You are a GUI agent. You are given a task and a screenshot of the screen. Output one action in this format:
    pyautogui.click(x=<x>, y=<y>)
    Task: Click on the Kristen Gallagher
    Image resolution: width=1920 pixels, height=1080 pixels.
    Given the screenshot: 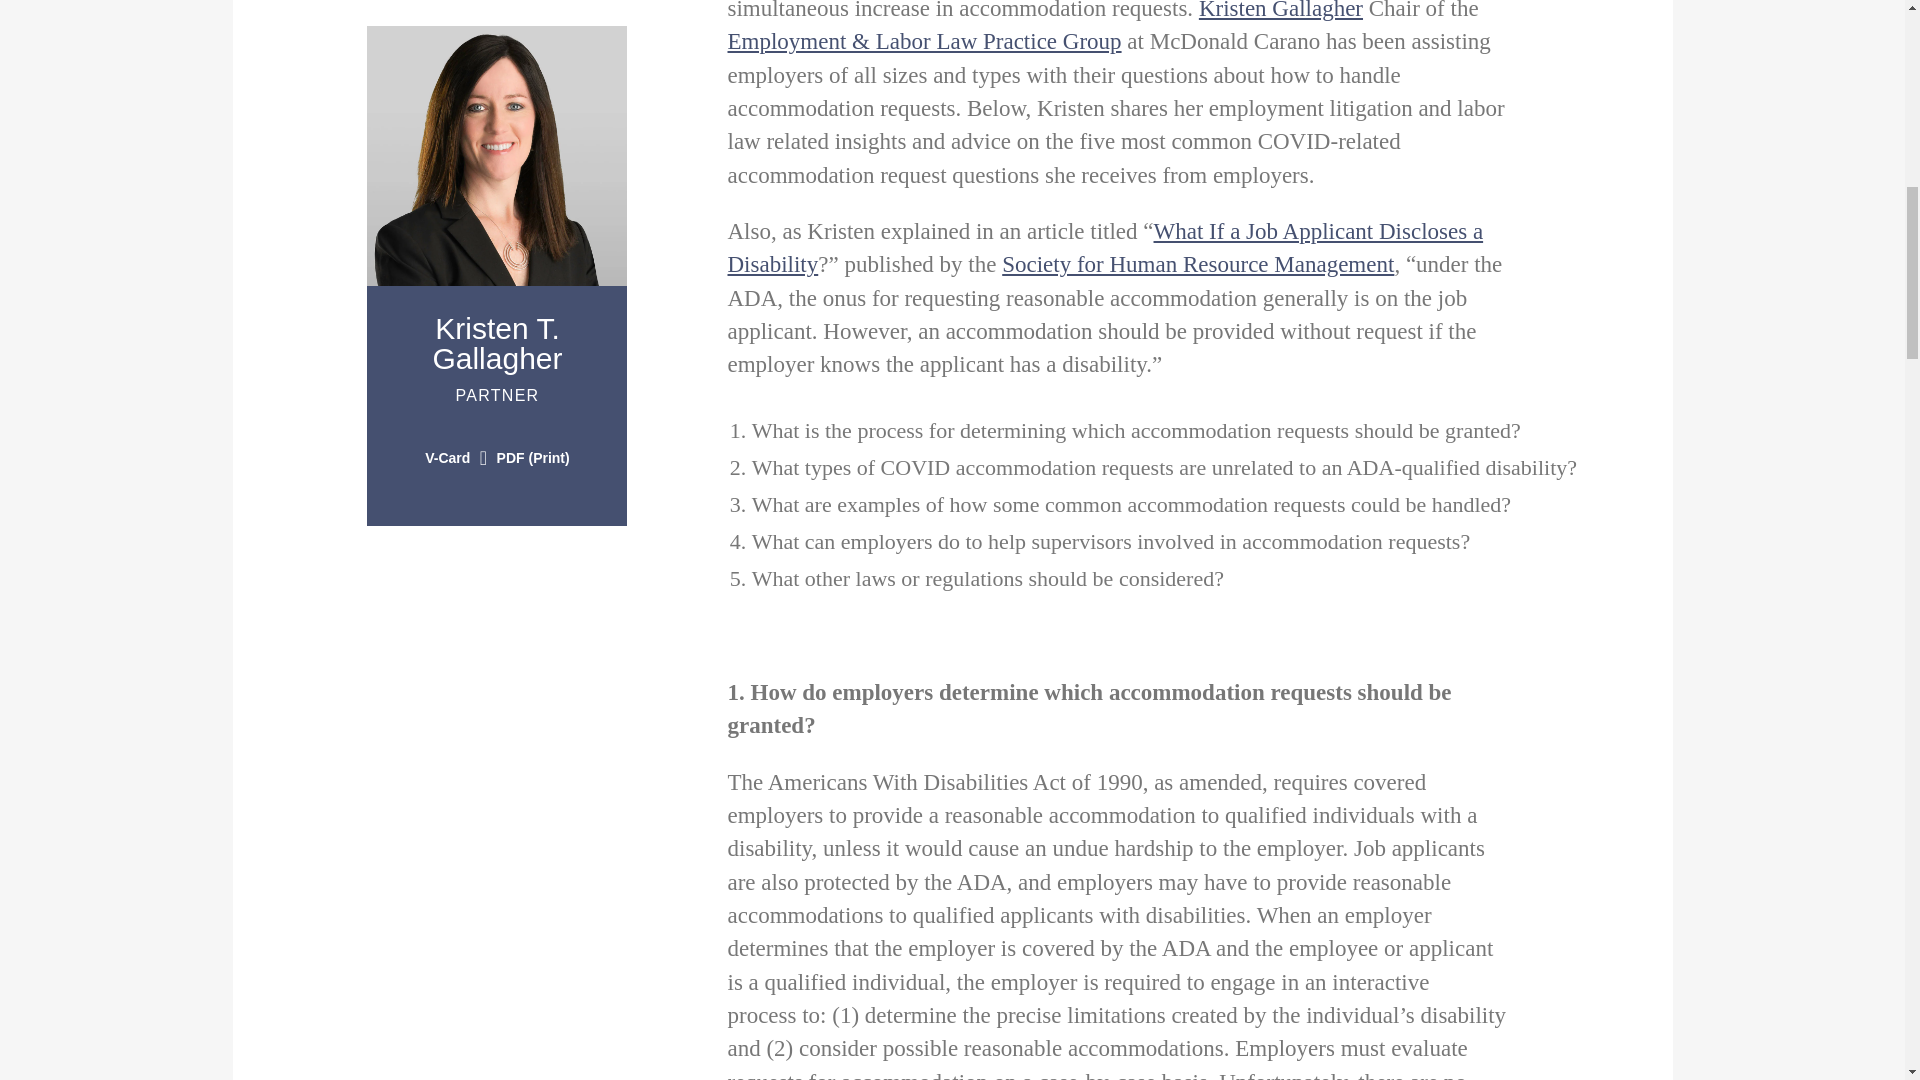 What is the action you would take?
    pyautogui.click(x=1106, y=248)
    